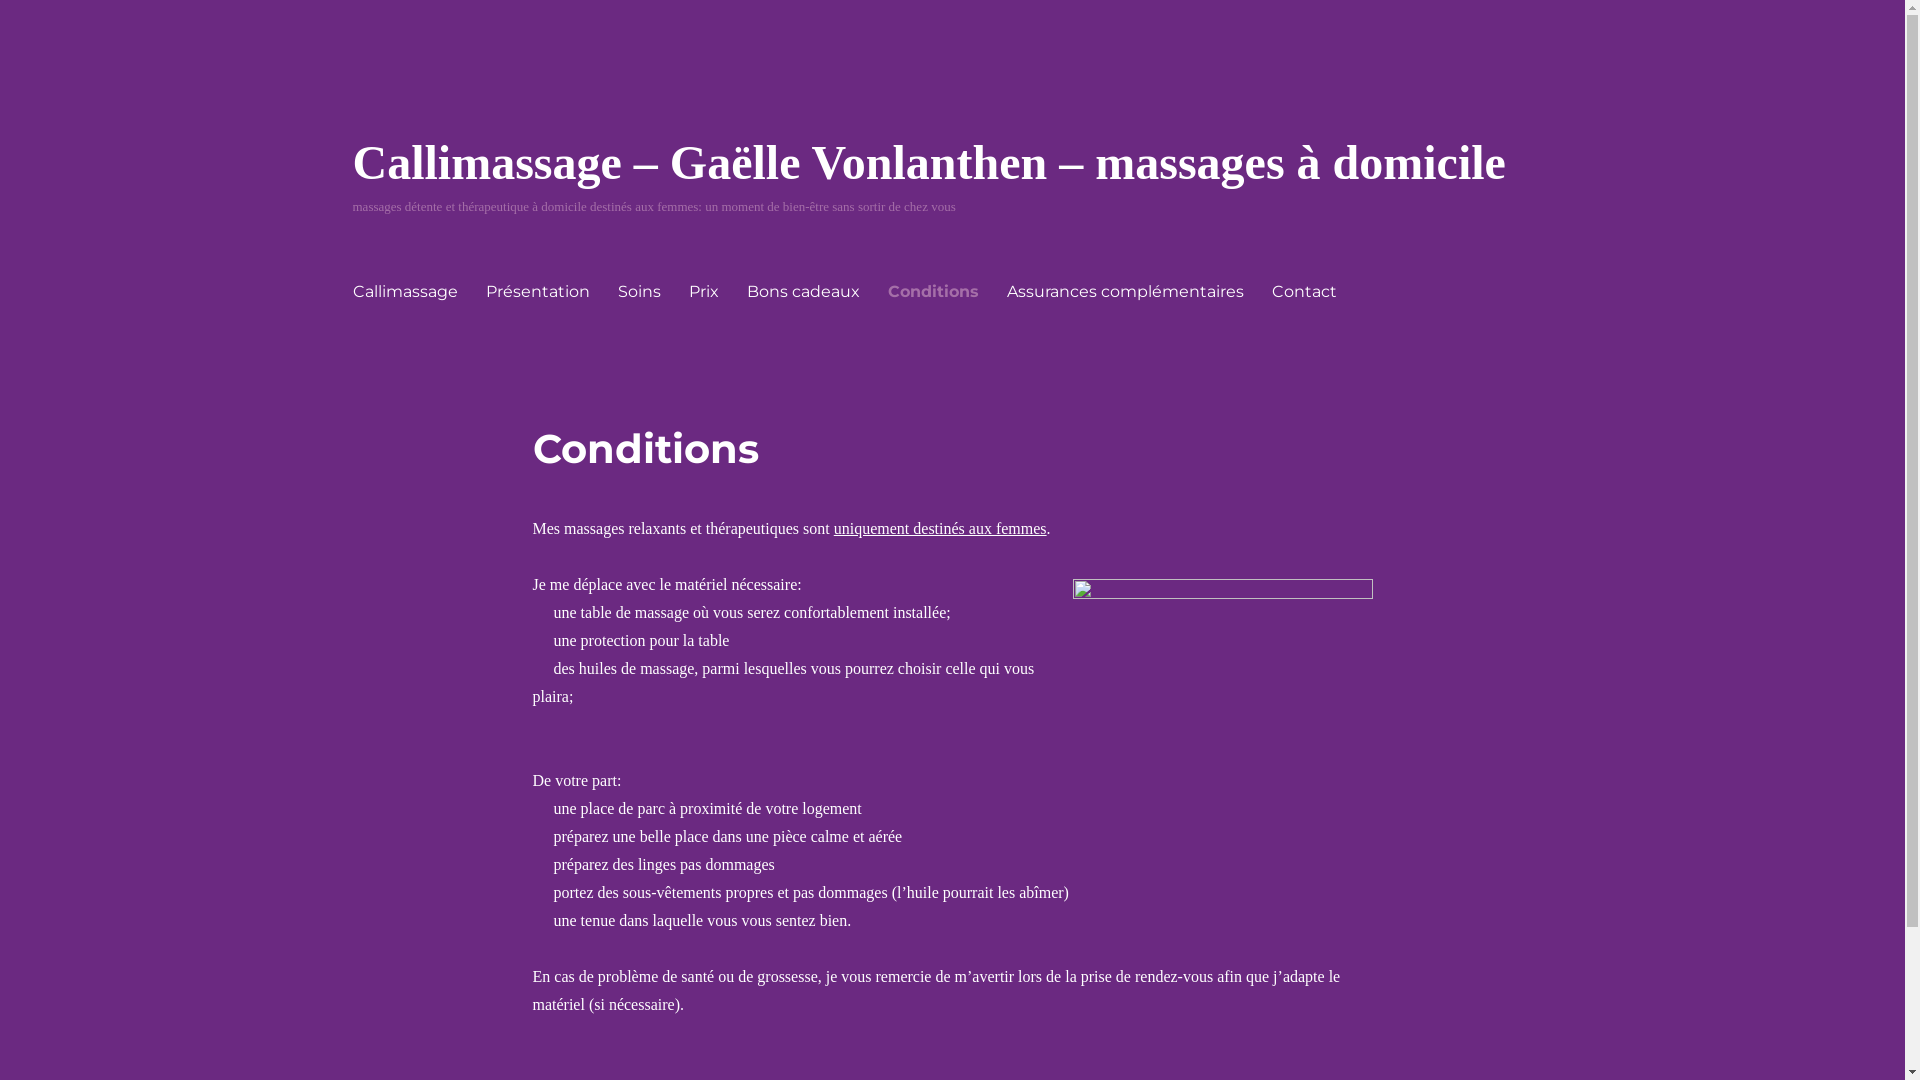  I want to click on Bons cadeaux, so click(802, 290).